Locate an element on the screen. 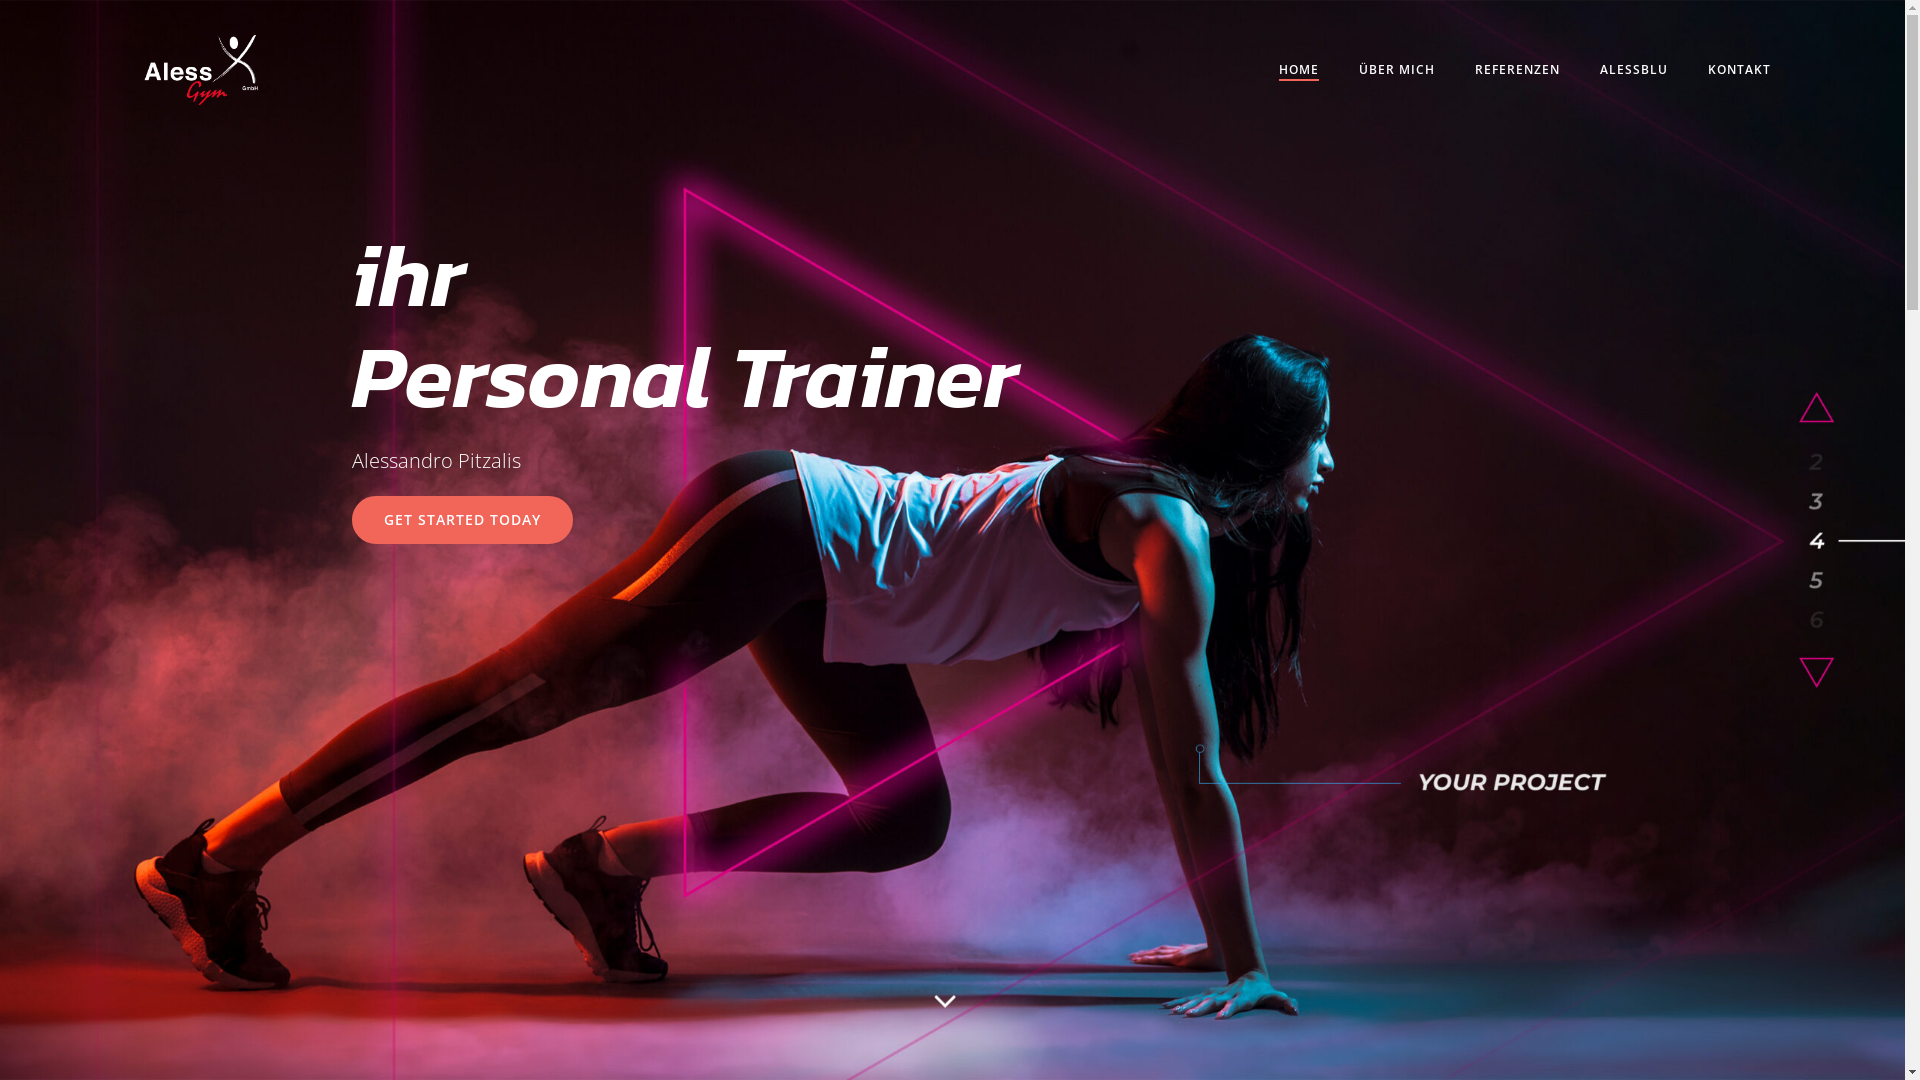  ALESSBLU is located at coordinates (1634, 70).